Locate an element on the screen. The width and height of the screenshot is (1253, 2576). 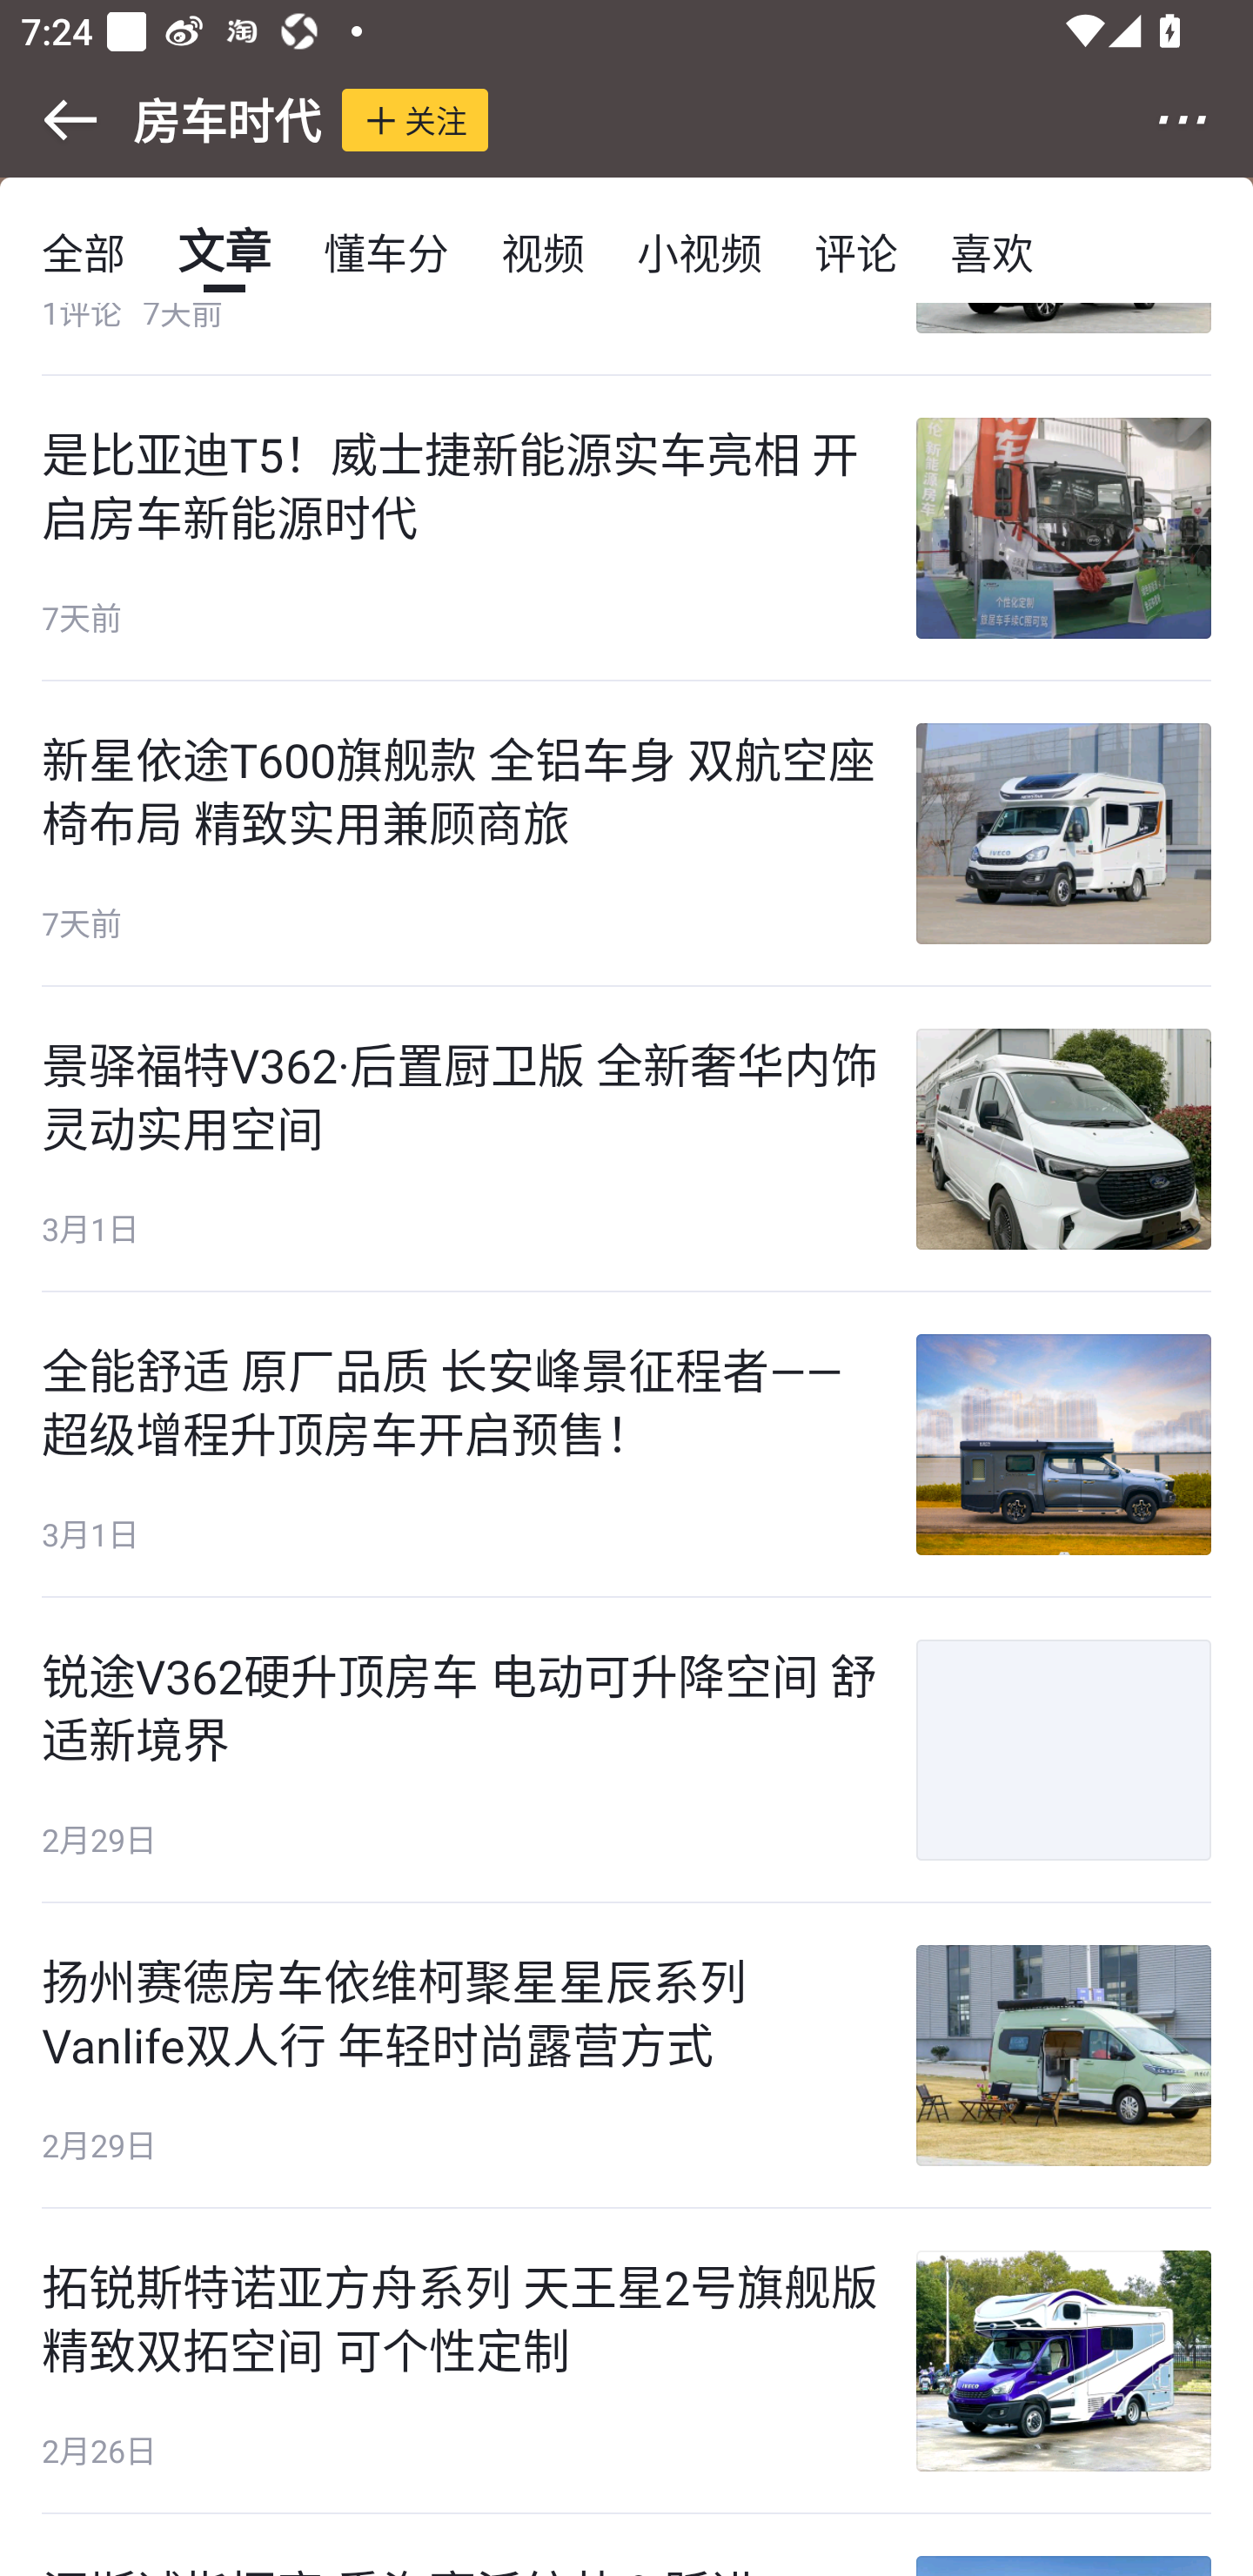
新星依途T600旗舰款 全铝车身 双航空座椅布局 精致实用兼顾商旅 7天前 is located at coordinates (626, 834).